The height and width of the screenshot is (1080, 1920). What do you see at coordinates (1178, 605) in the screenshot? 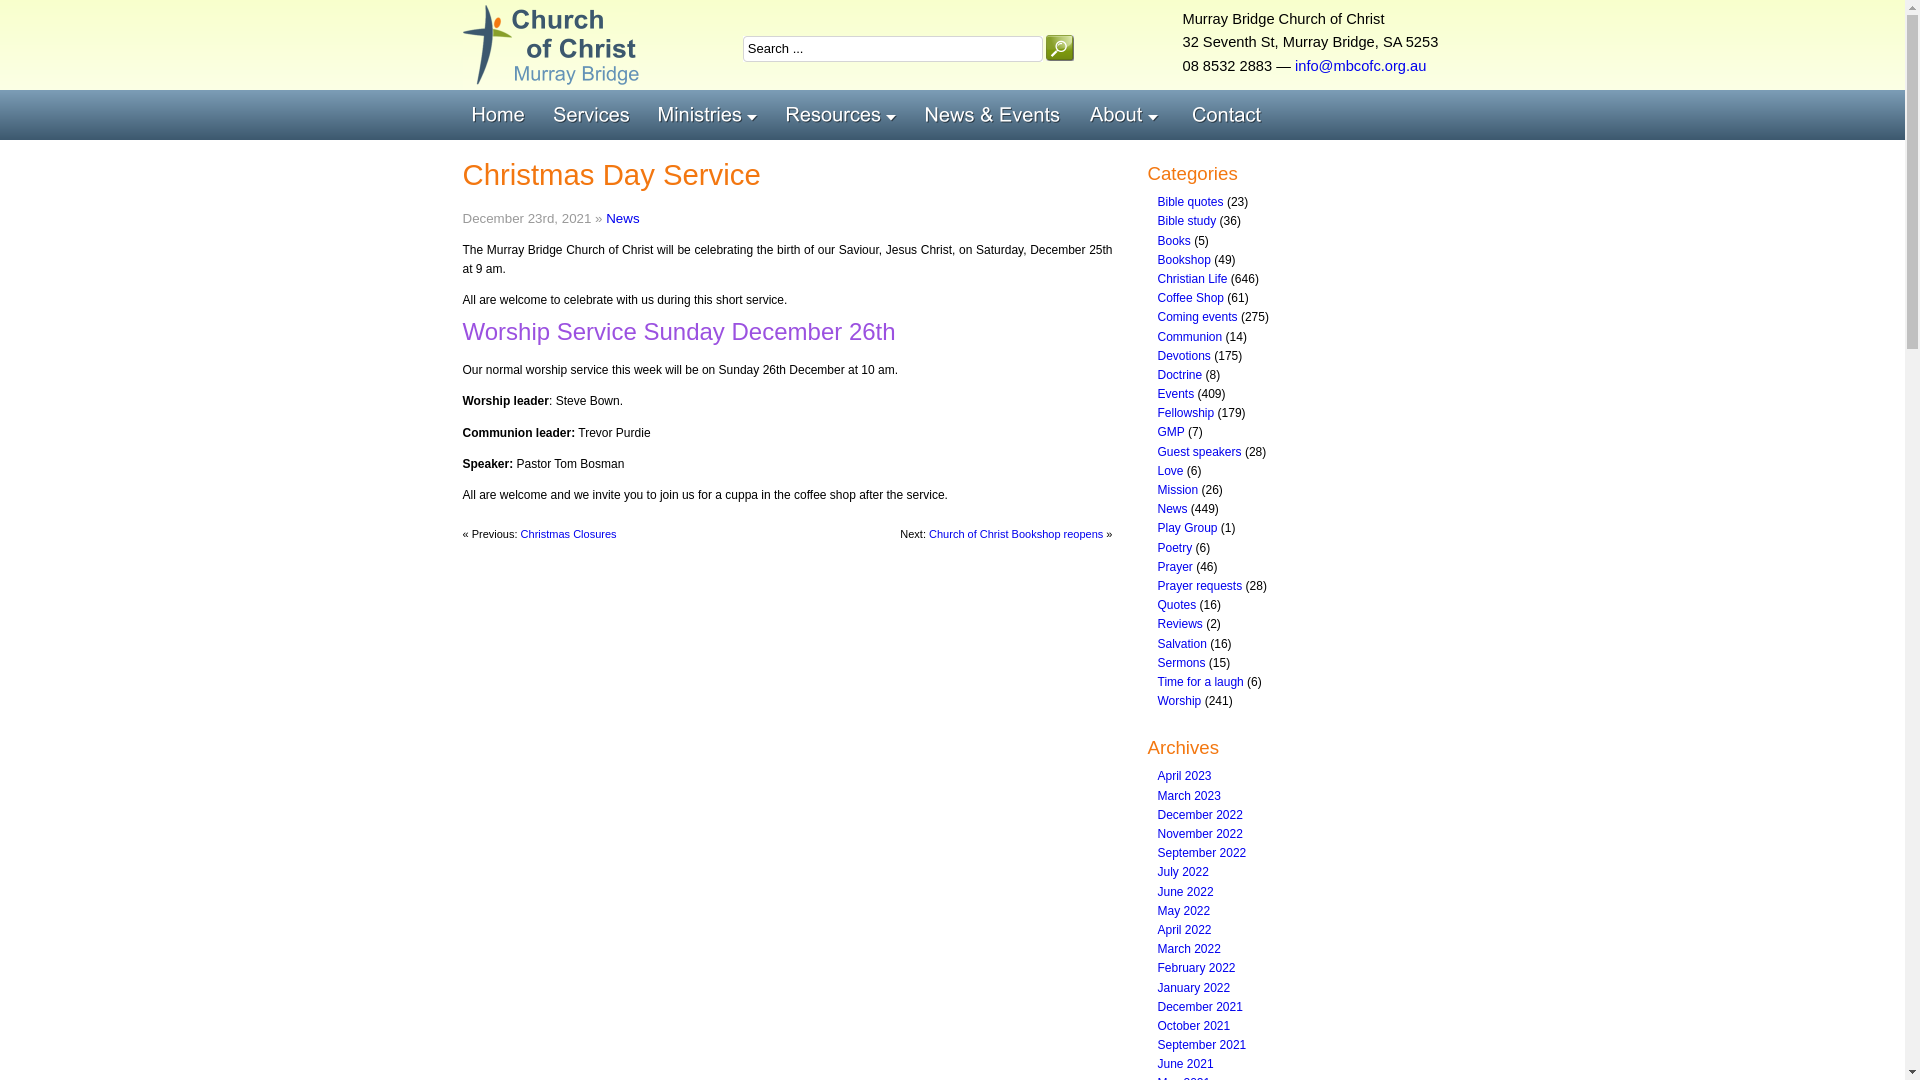
I see `Quotes` at bounding box center [1178, 605].